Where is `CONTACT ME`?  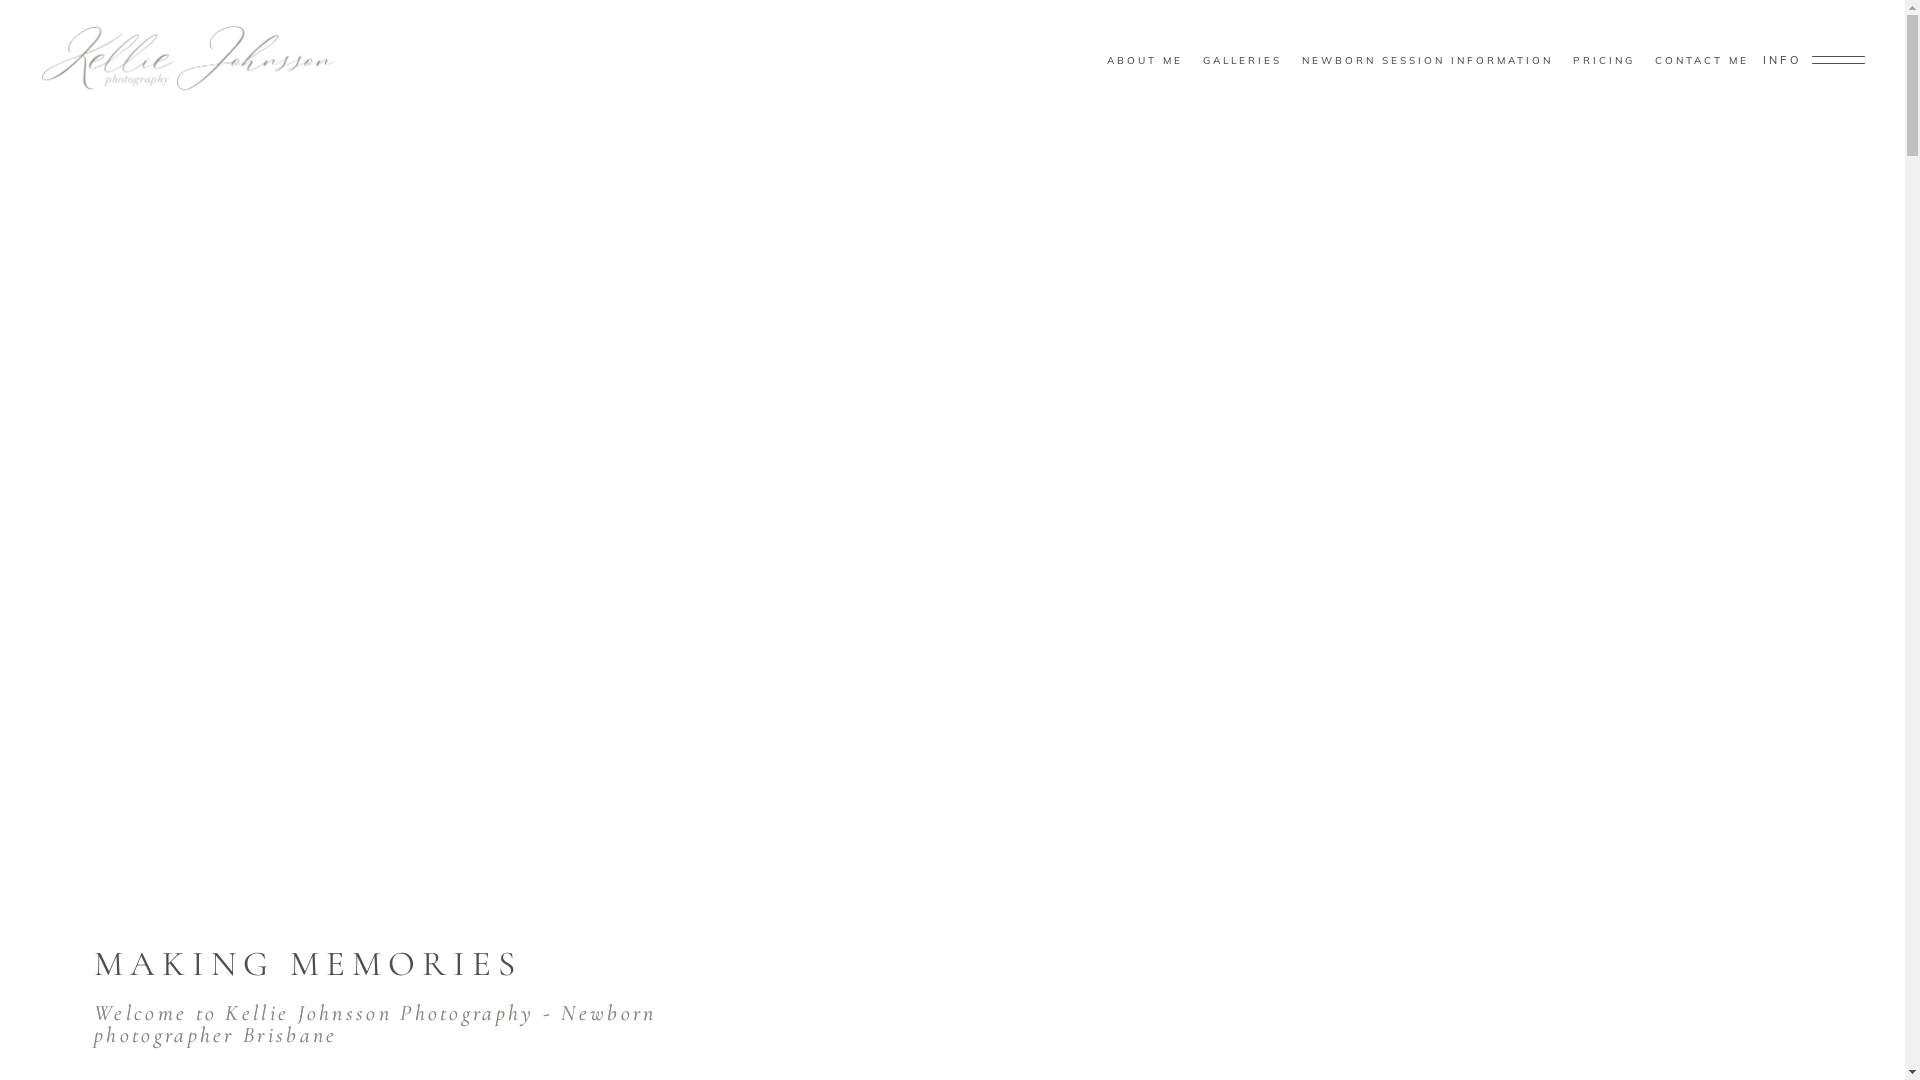 CONTACT ME is located at coordinates (1702, 60).